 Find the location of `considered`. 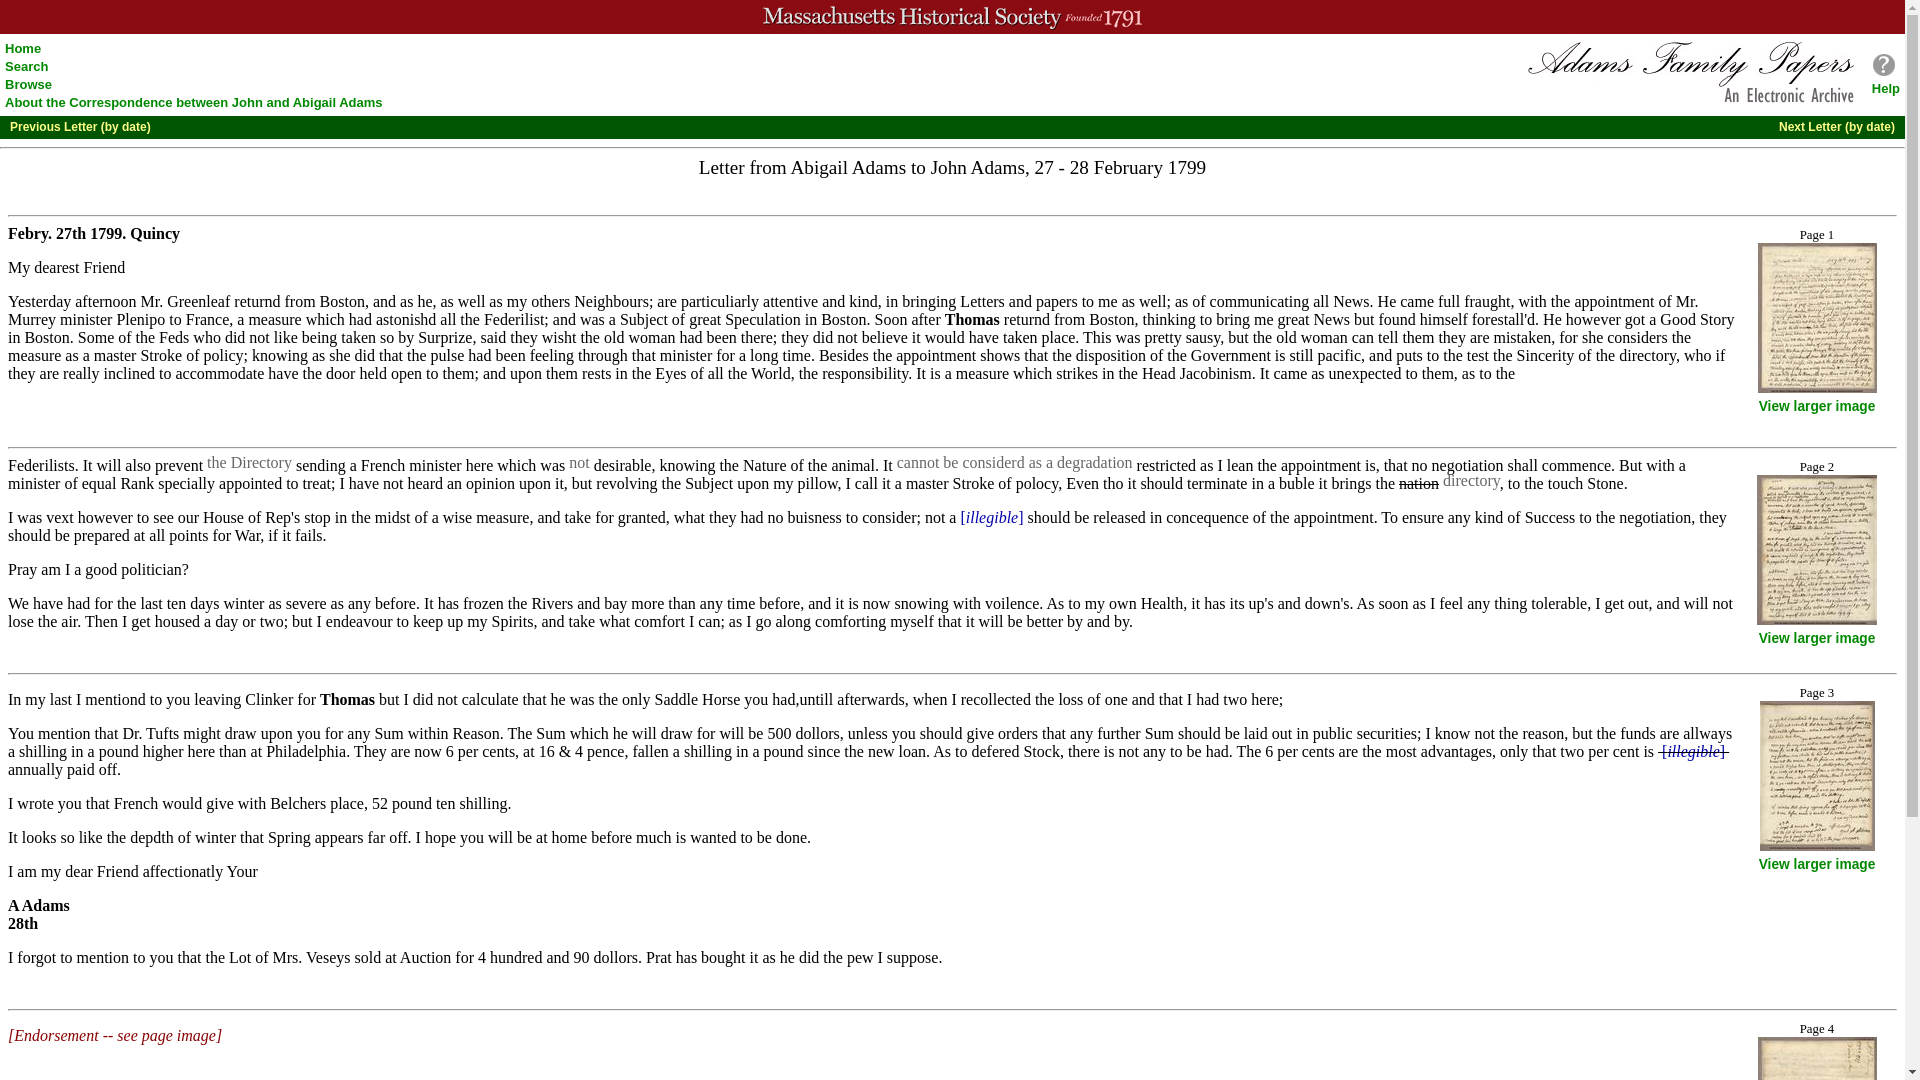

considered is located at coordinates (992, 462).